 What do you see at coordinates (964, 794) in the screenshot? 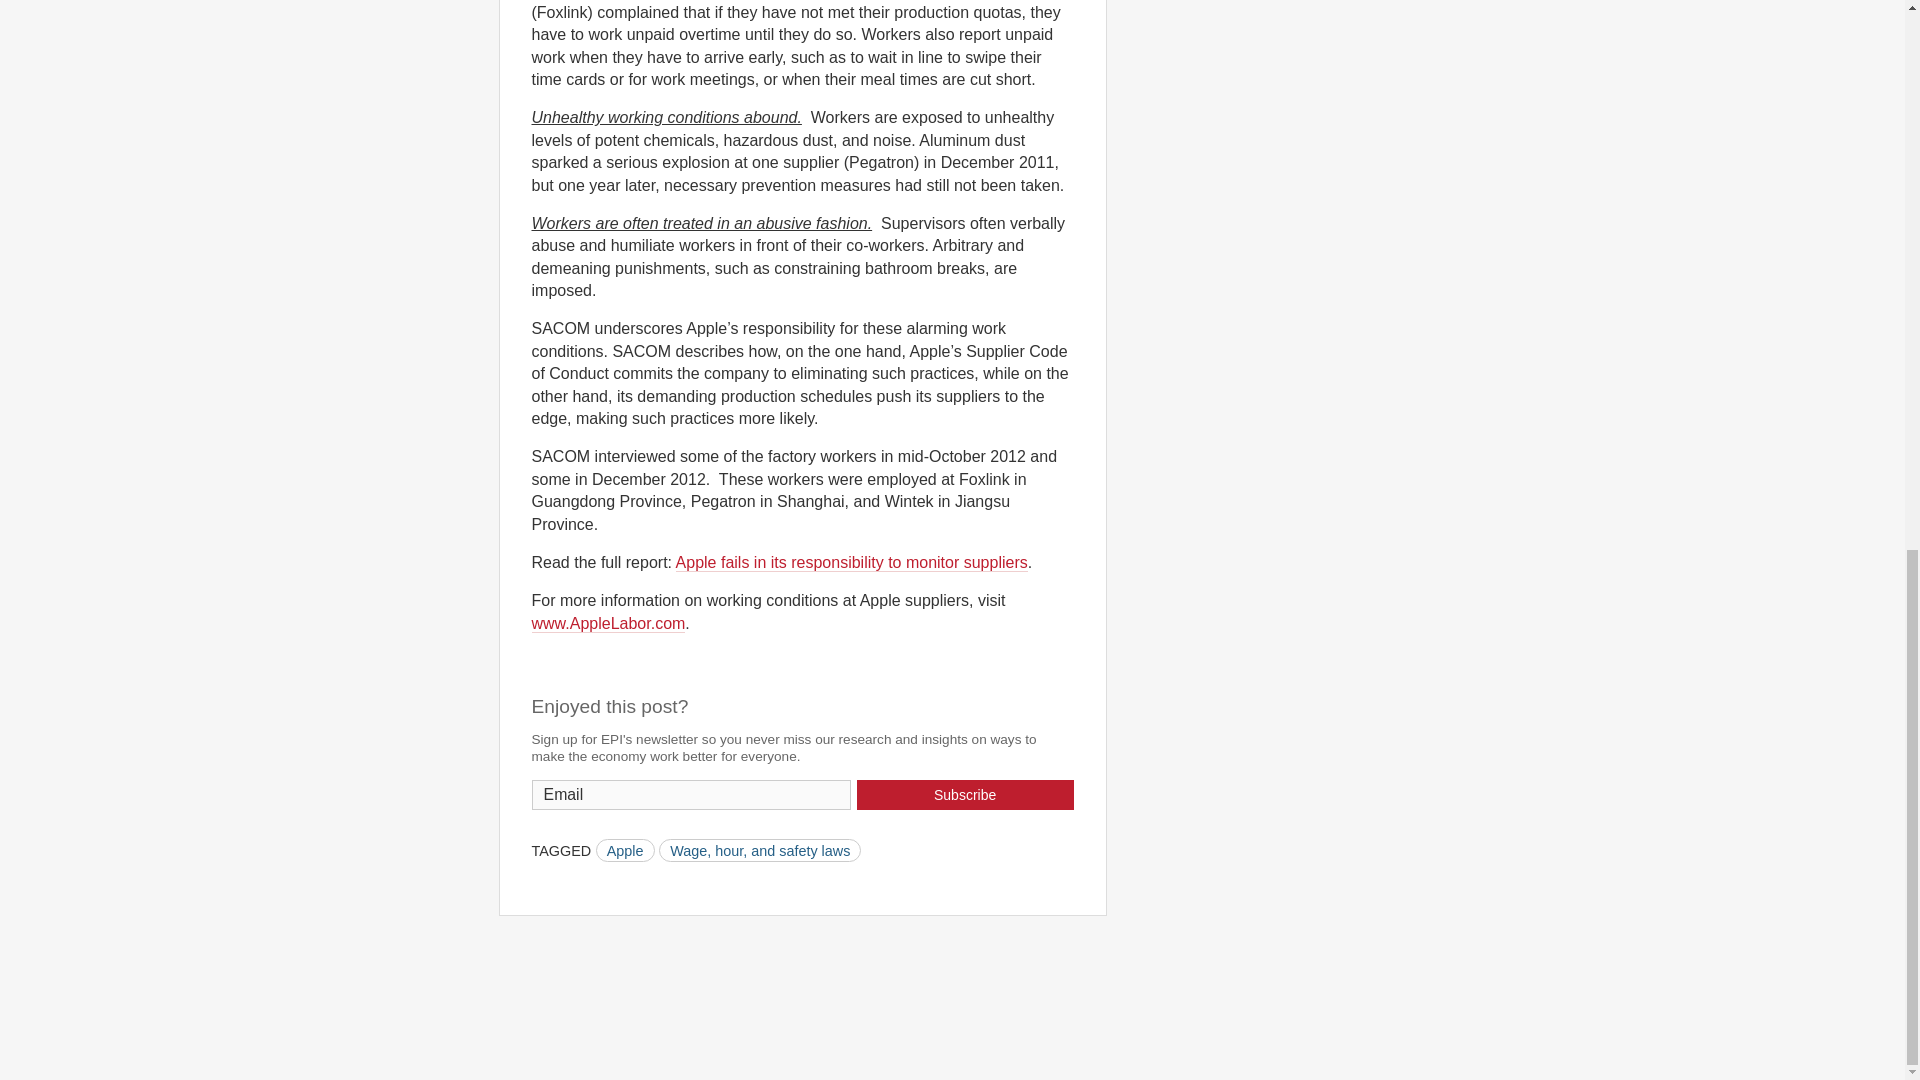
I see `Subscribe` at bounding box center [964, 794].